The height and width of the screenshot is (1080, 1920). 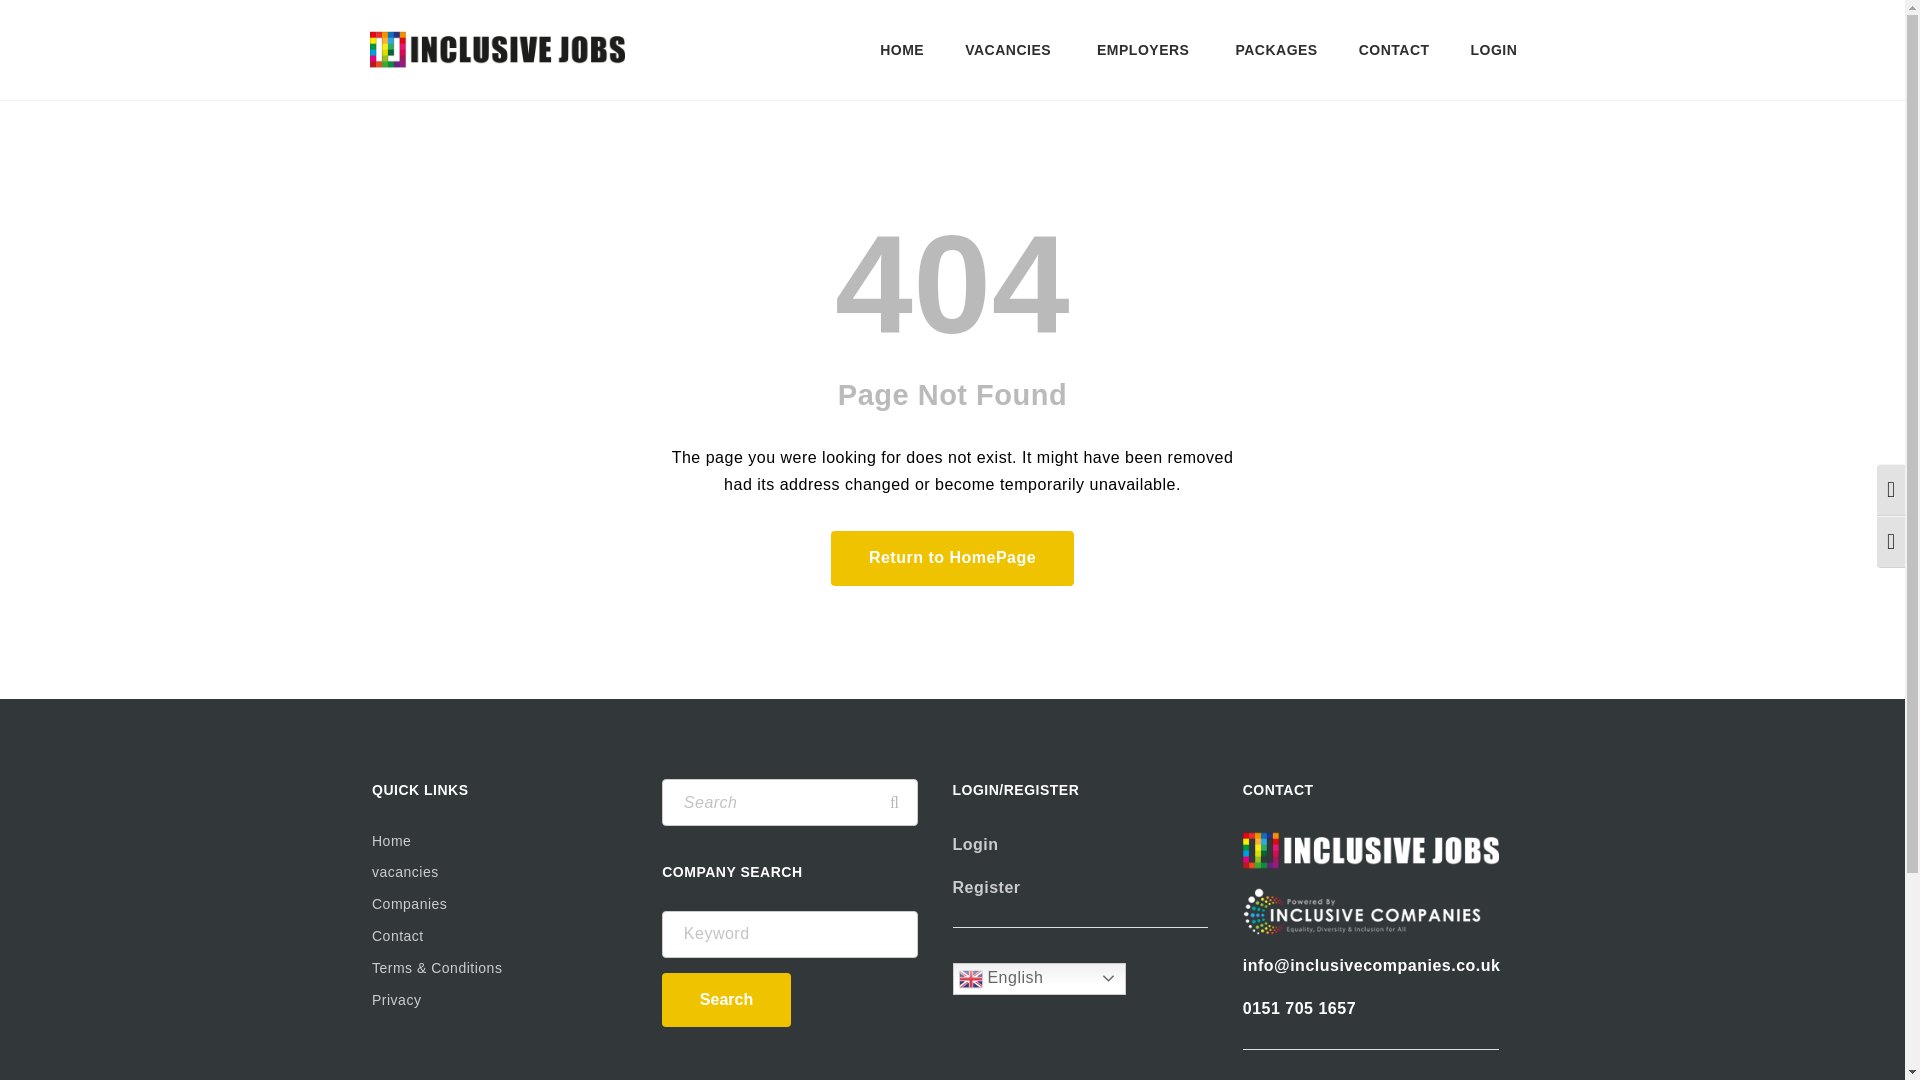 What do you see at coordinates (500, 842) in the screenshot?
I see `Home` at bounding box center [500, 842].